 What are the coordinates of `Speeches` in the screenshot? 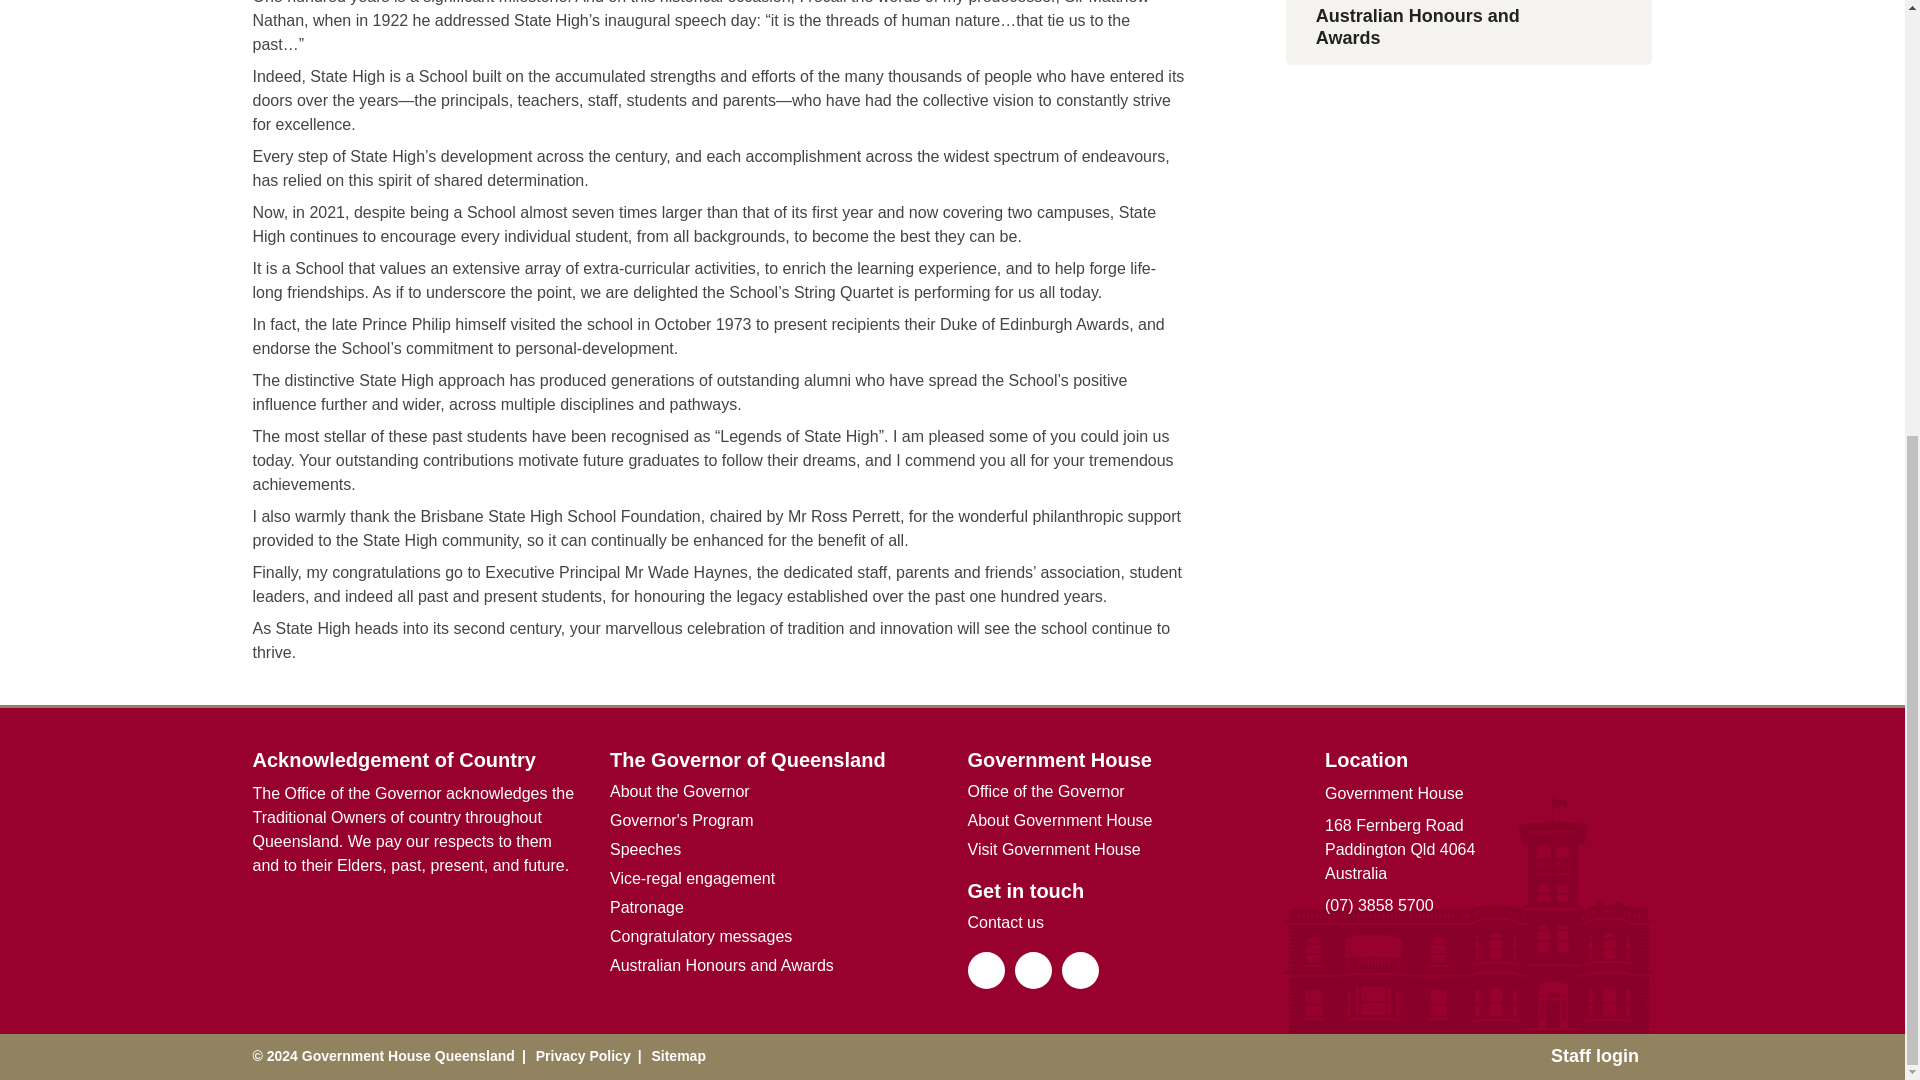 It's located at (646, 849).